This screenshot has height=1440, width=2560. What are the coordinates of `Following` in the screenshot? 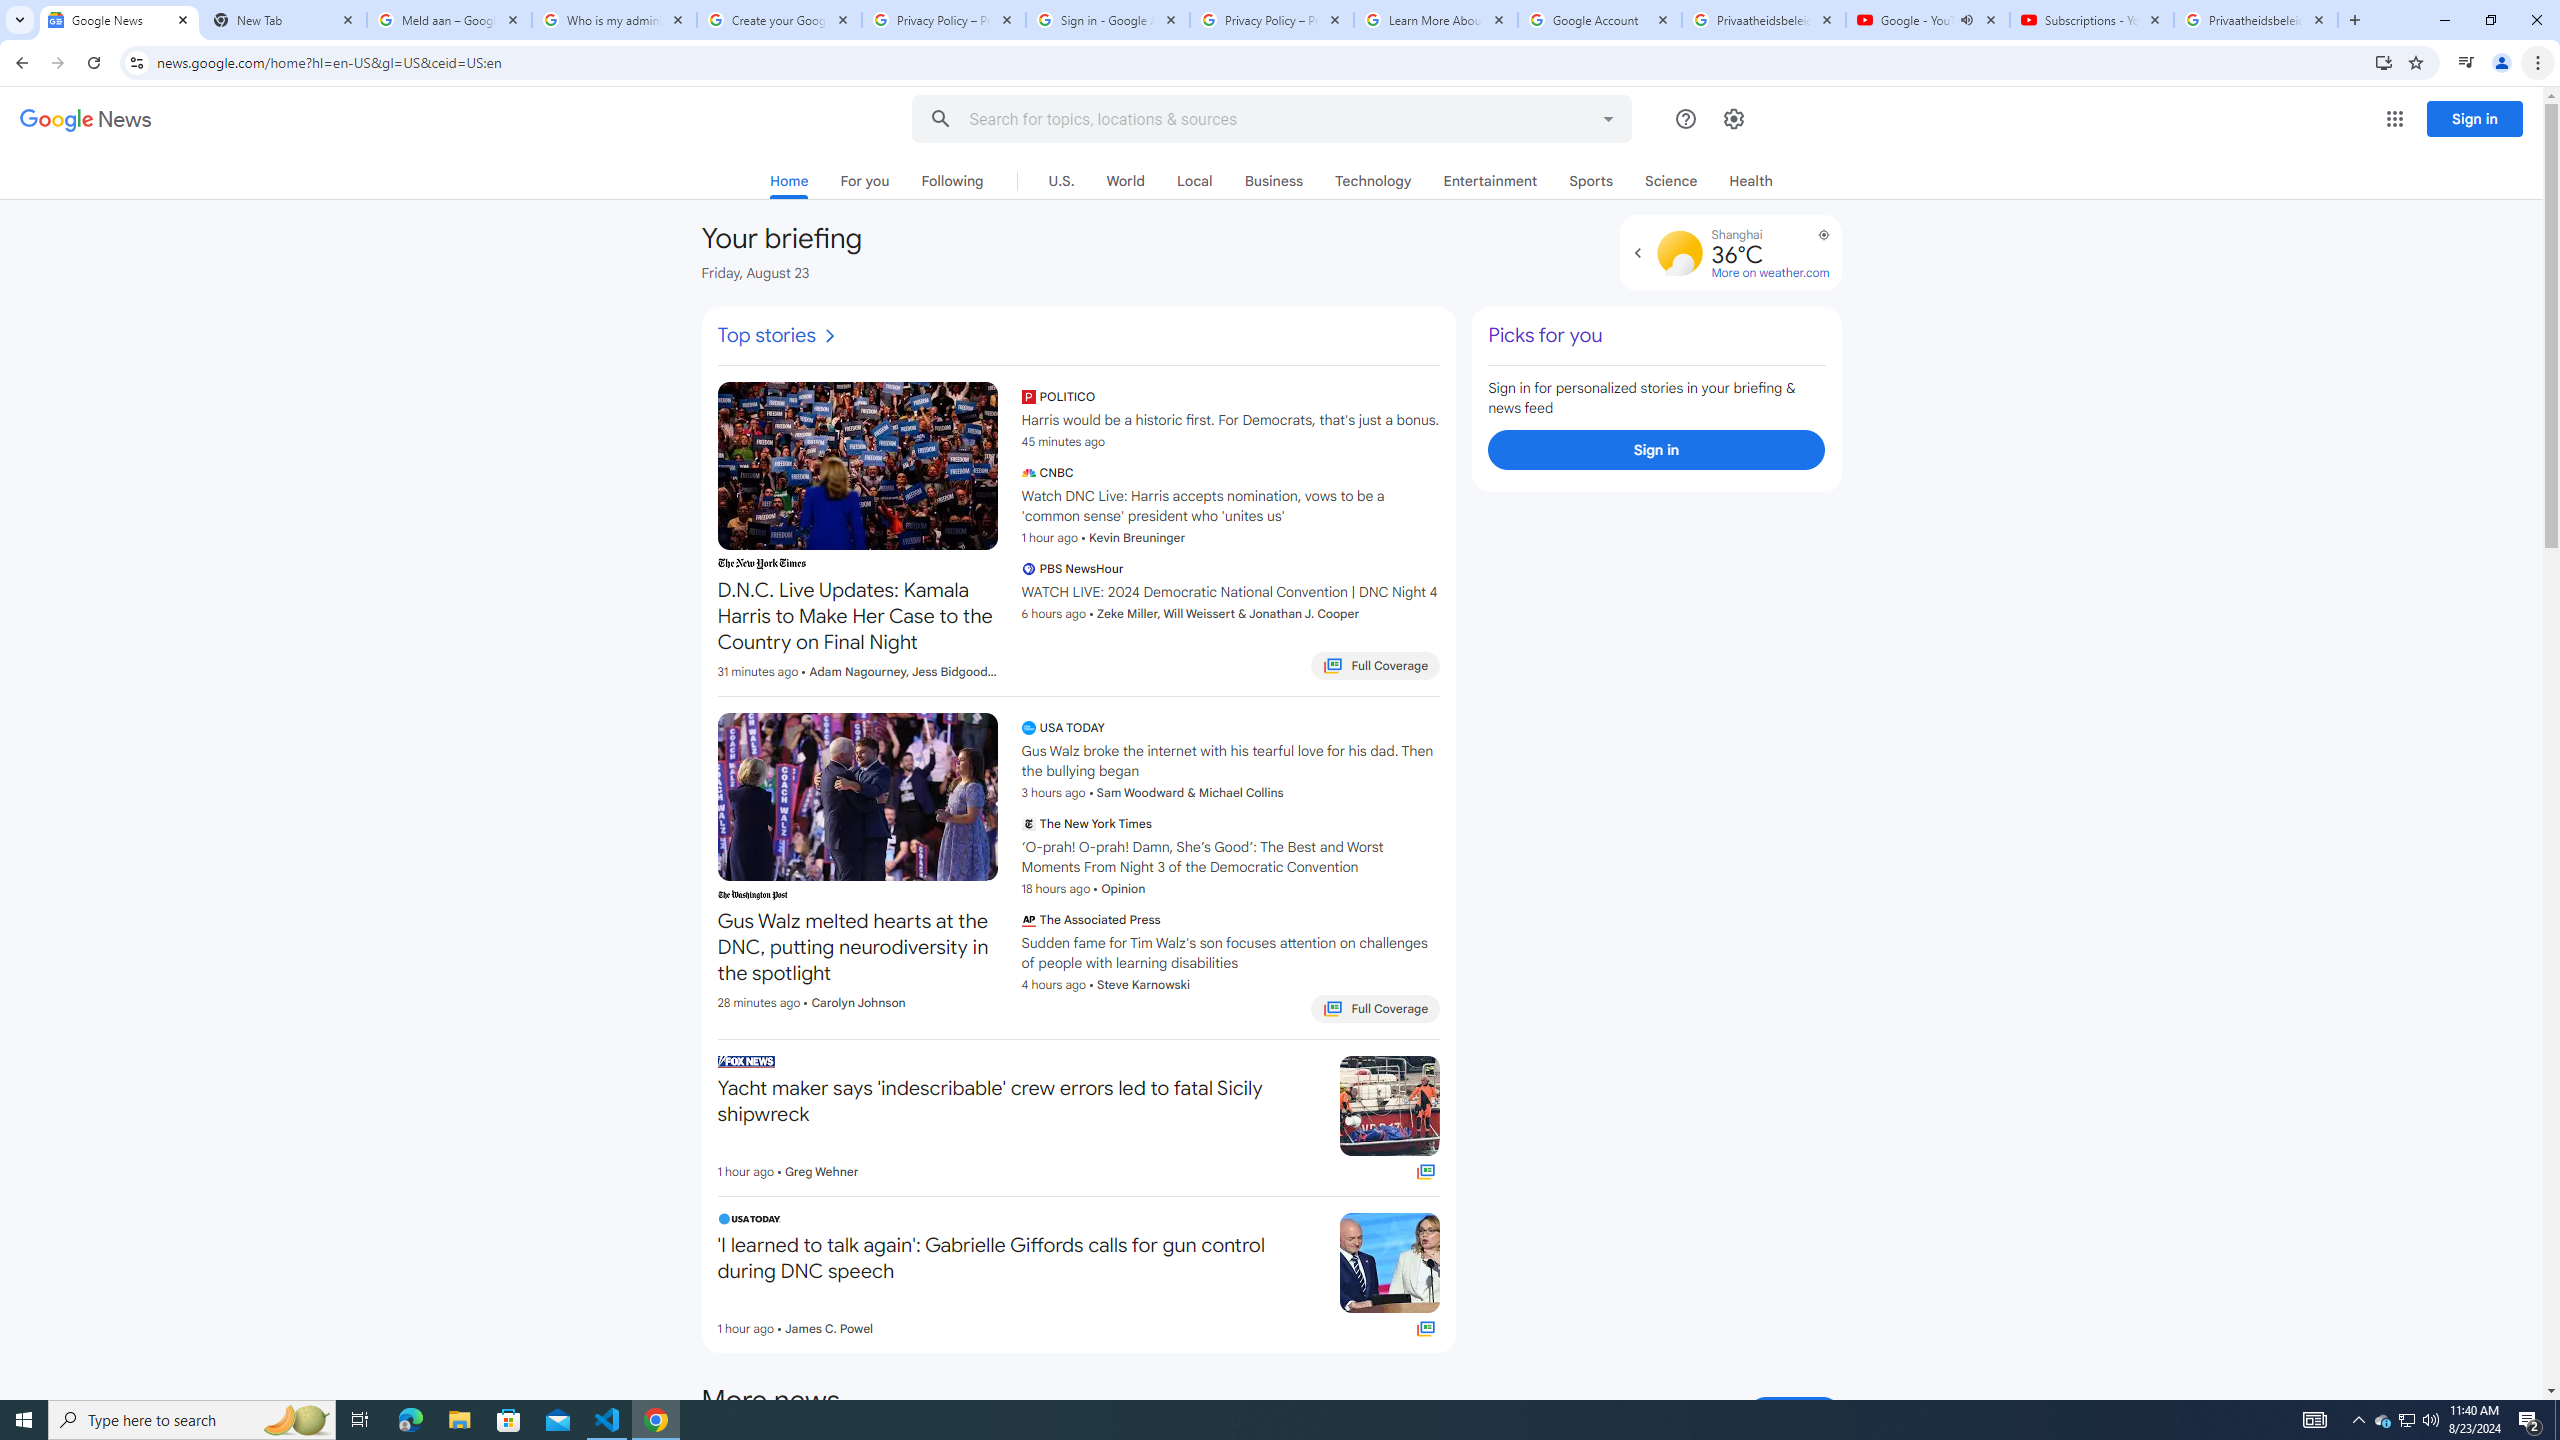 It's located at (952, 180).